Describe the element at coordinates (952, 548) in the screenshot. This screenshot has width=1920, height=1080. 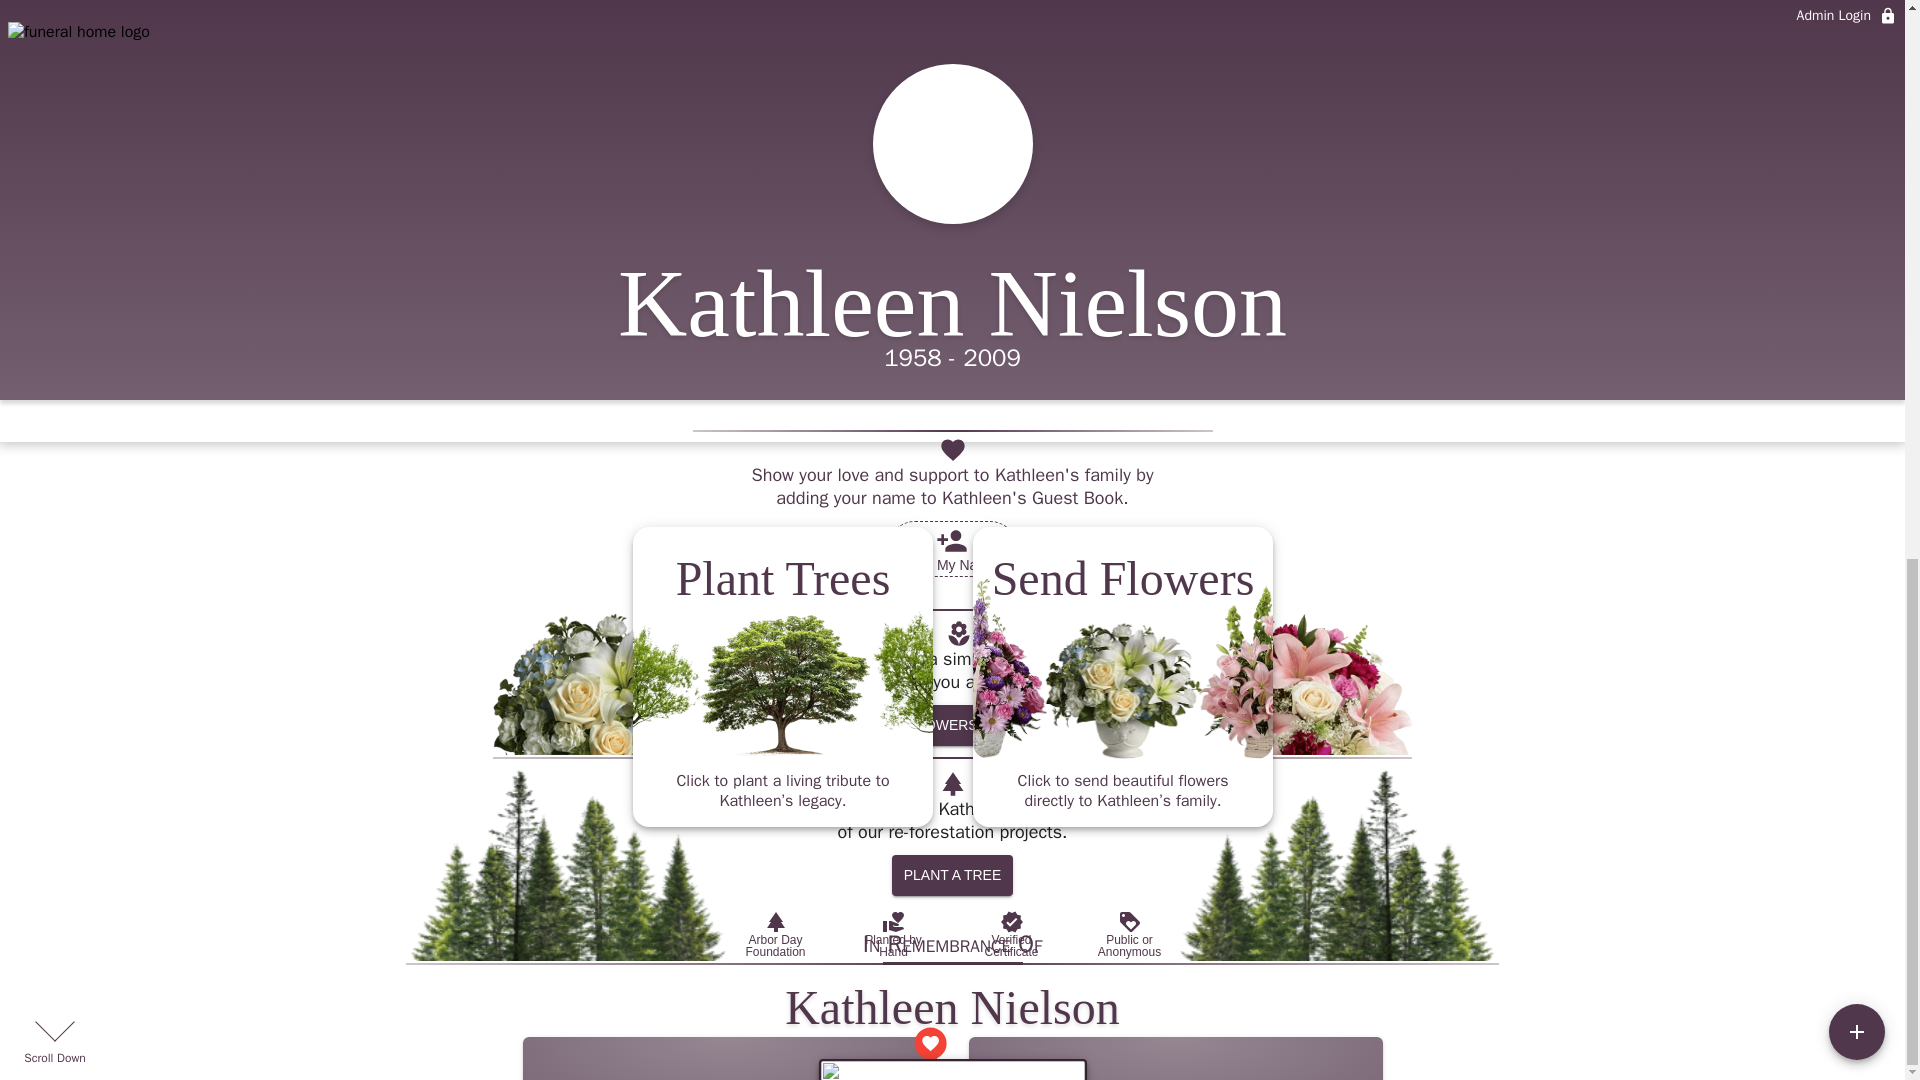
I see `Add My Name` at that location.